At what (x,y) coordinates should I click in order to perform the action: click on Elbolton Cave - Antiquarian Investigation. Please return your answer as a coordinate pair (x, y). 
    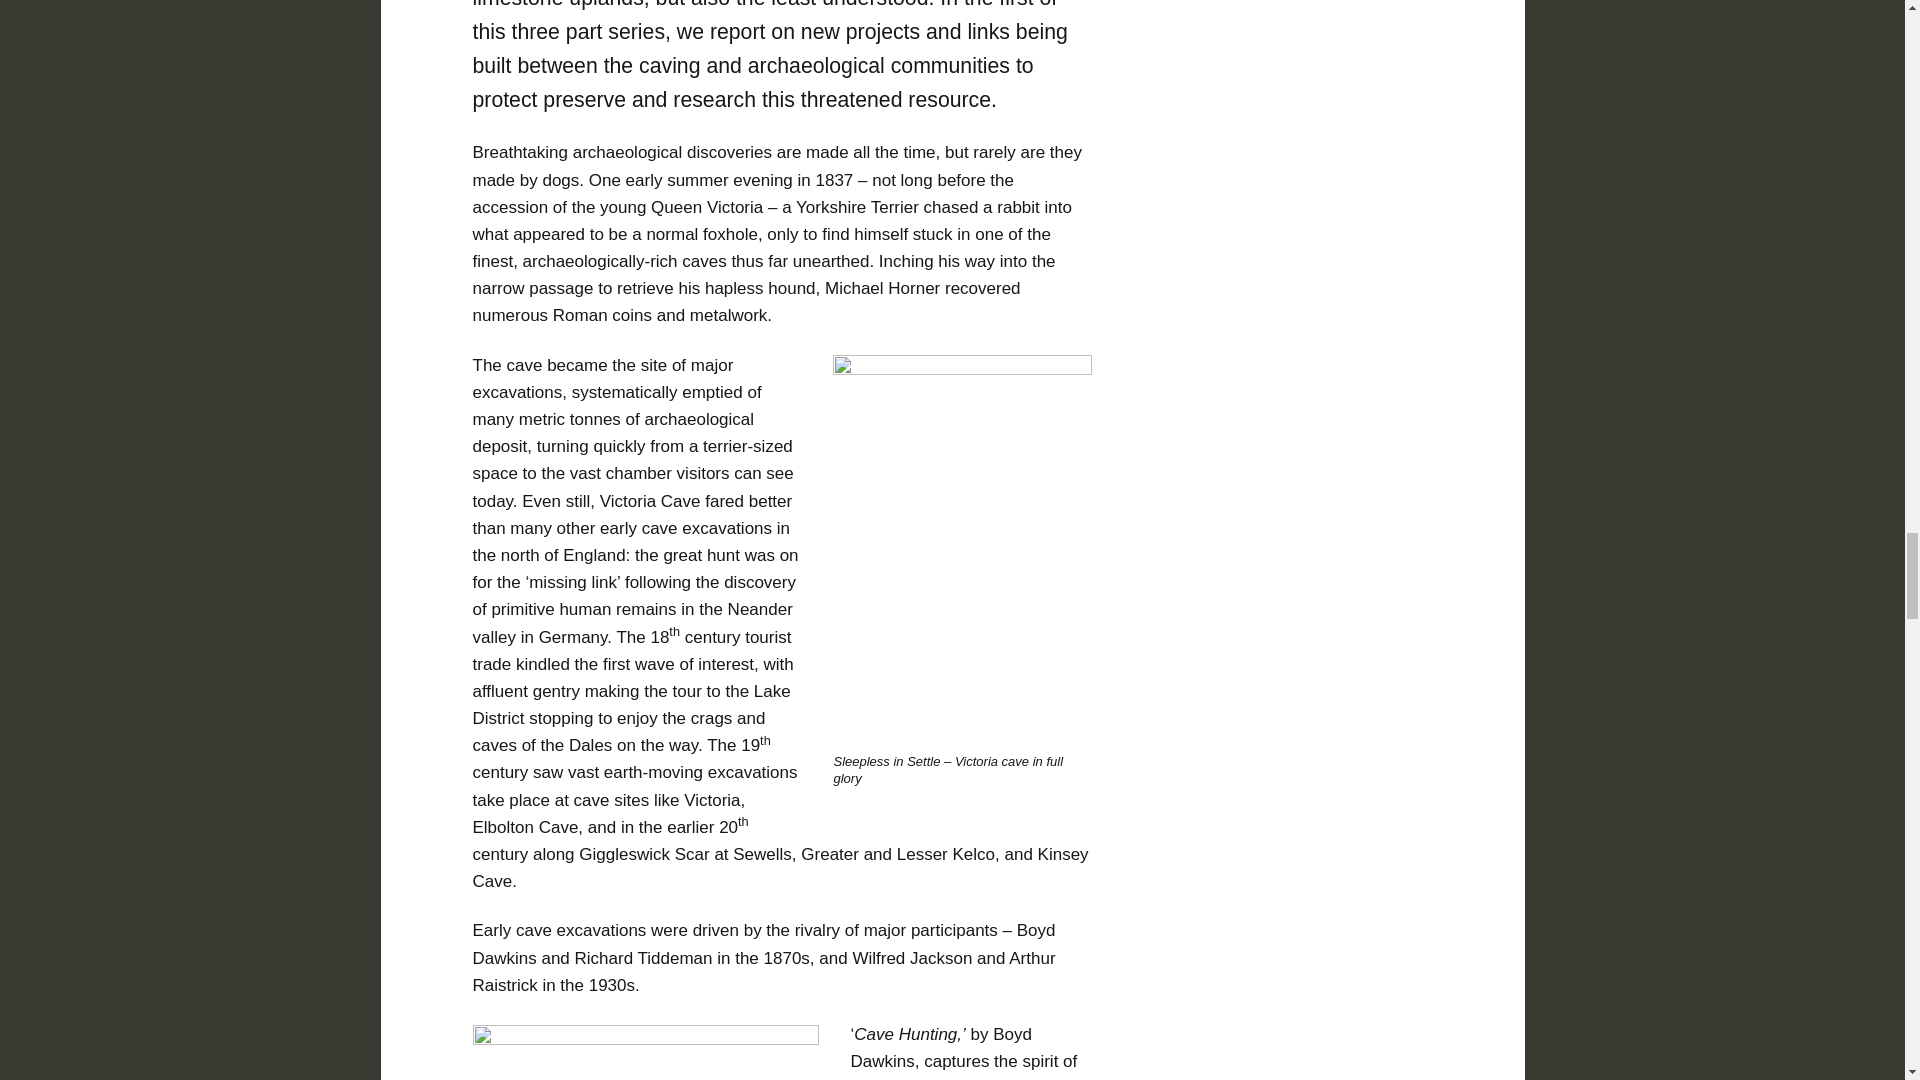
    Looking at the image, I should click on (644, 1052).